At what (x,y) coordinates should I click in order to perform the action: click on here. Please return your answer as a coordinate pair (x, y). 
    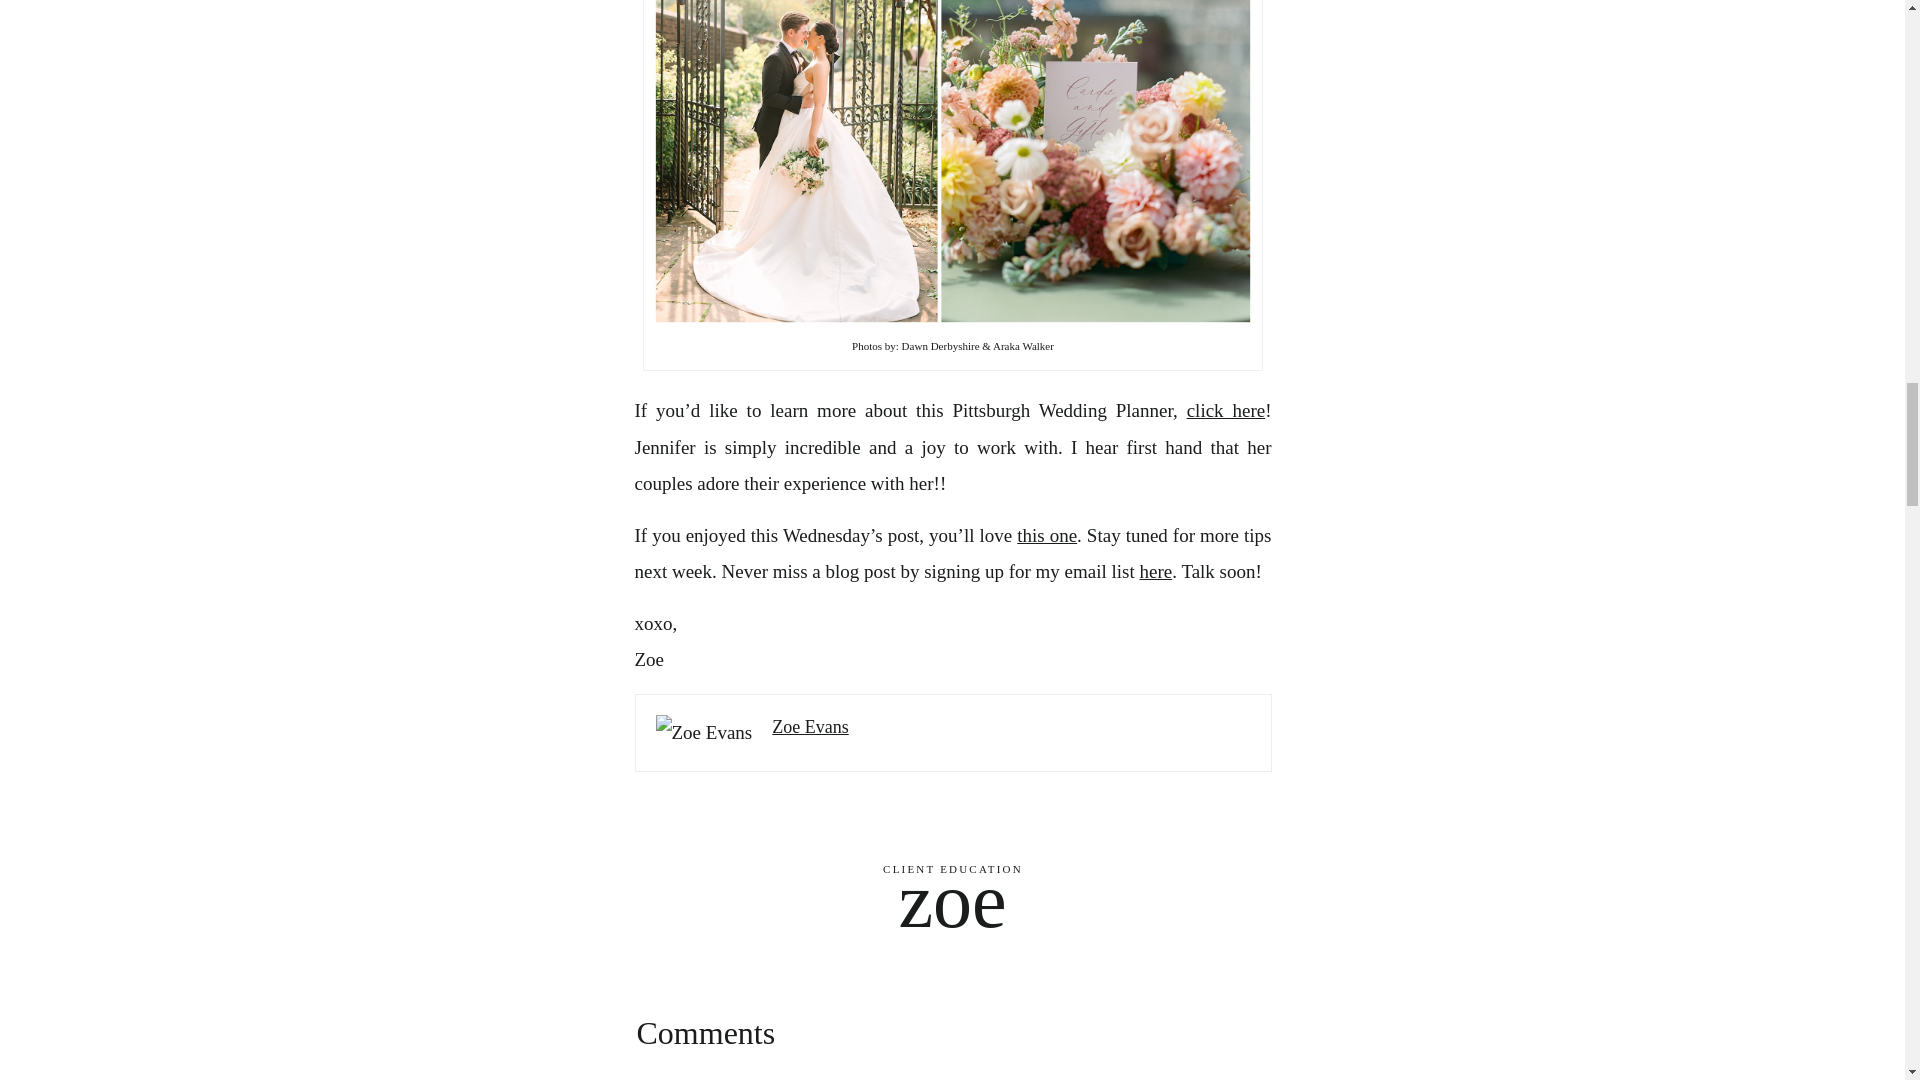
    Looking at the image, I should click on (1156, 571).